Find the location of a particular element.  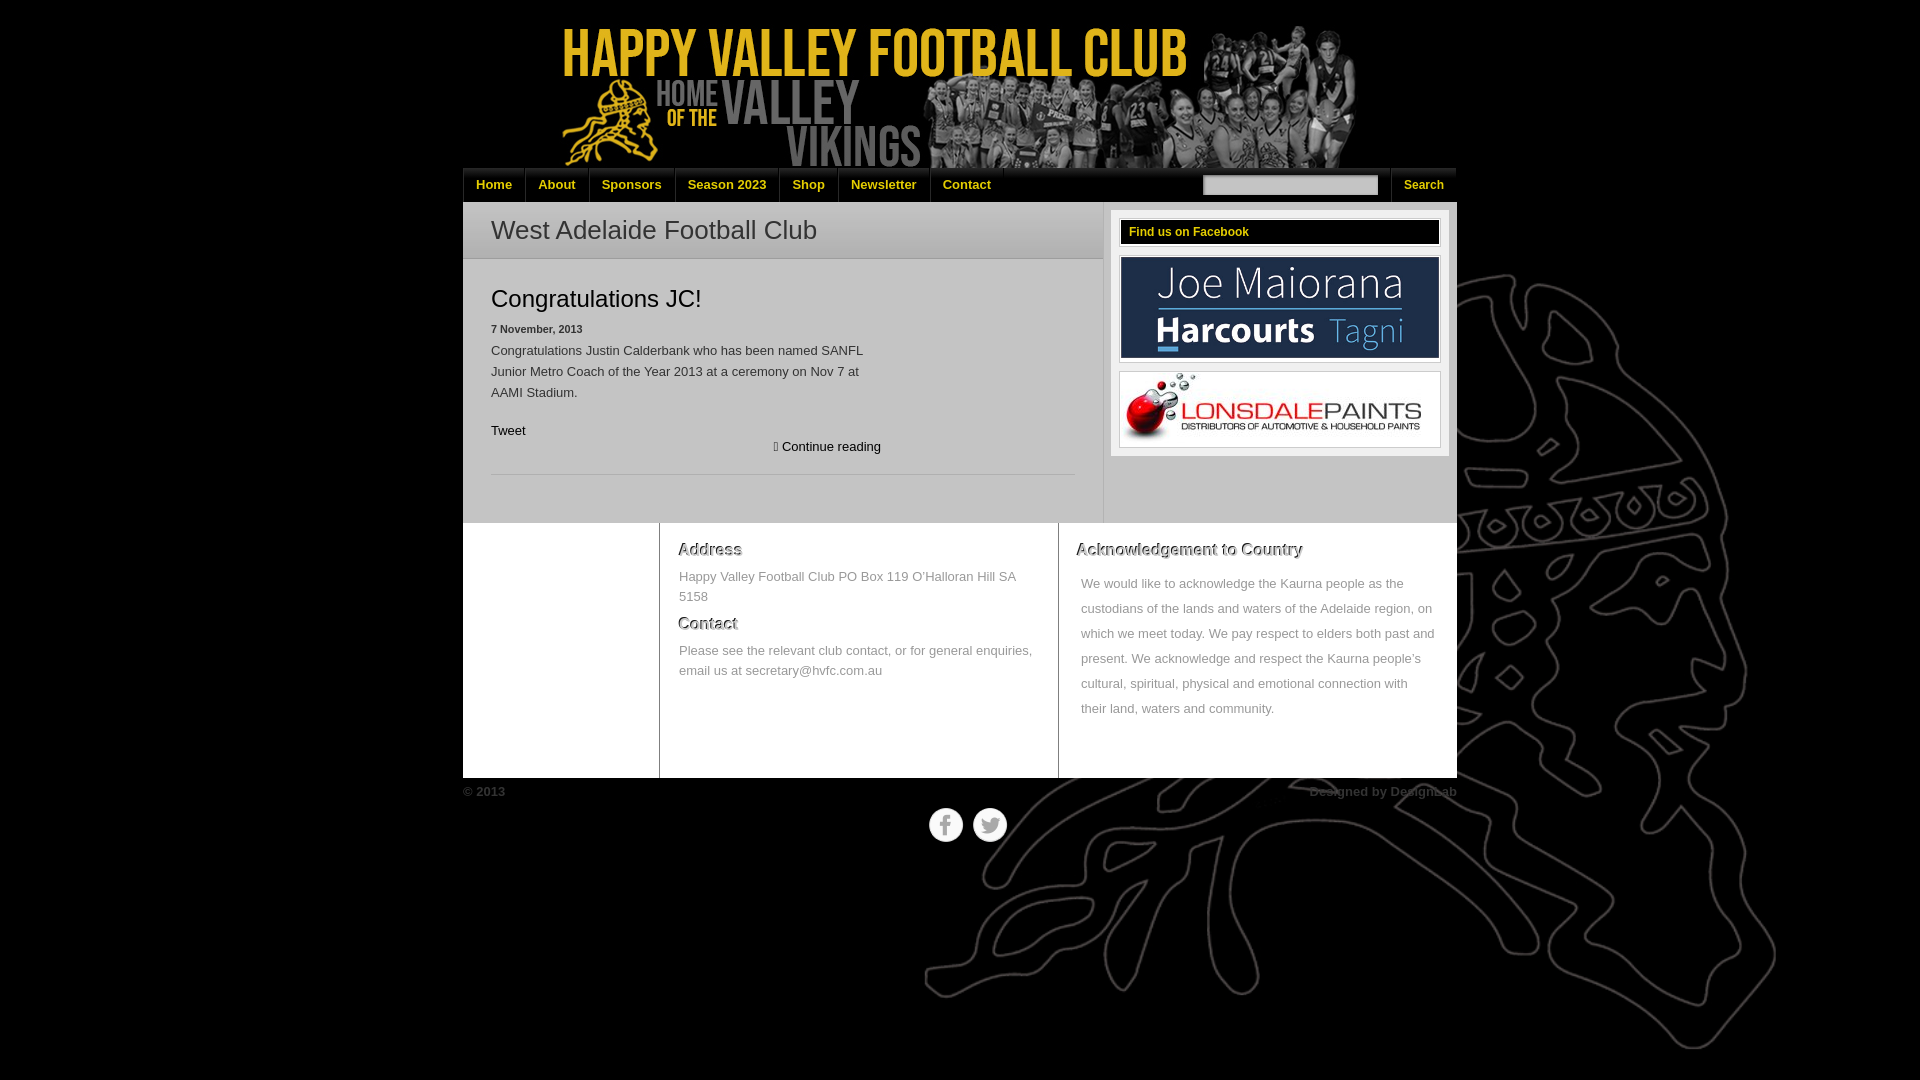

secretary@hvfc.com.au is located at coordinates (814, 670).